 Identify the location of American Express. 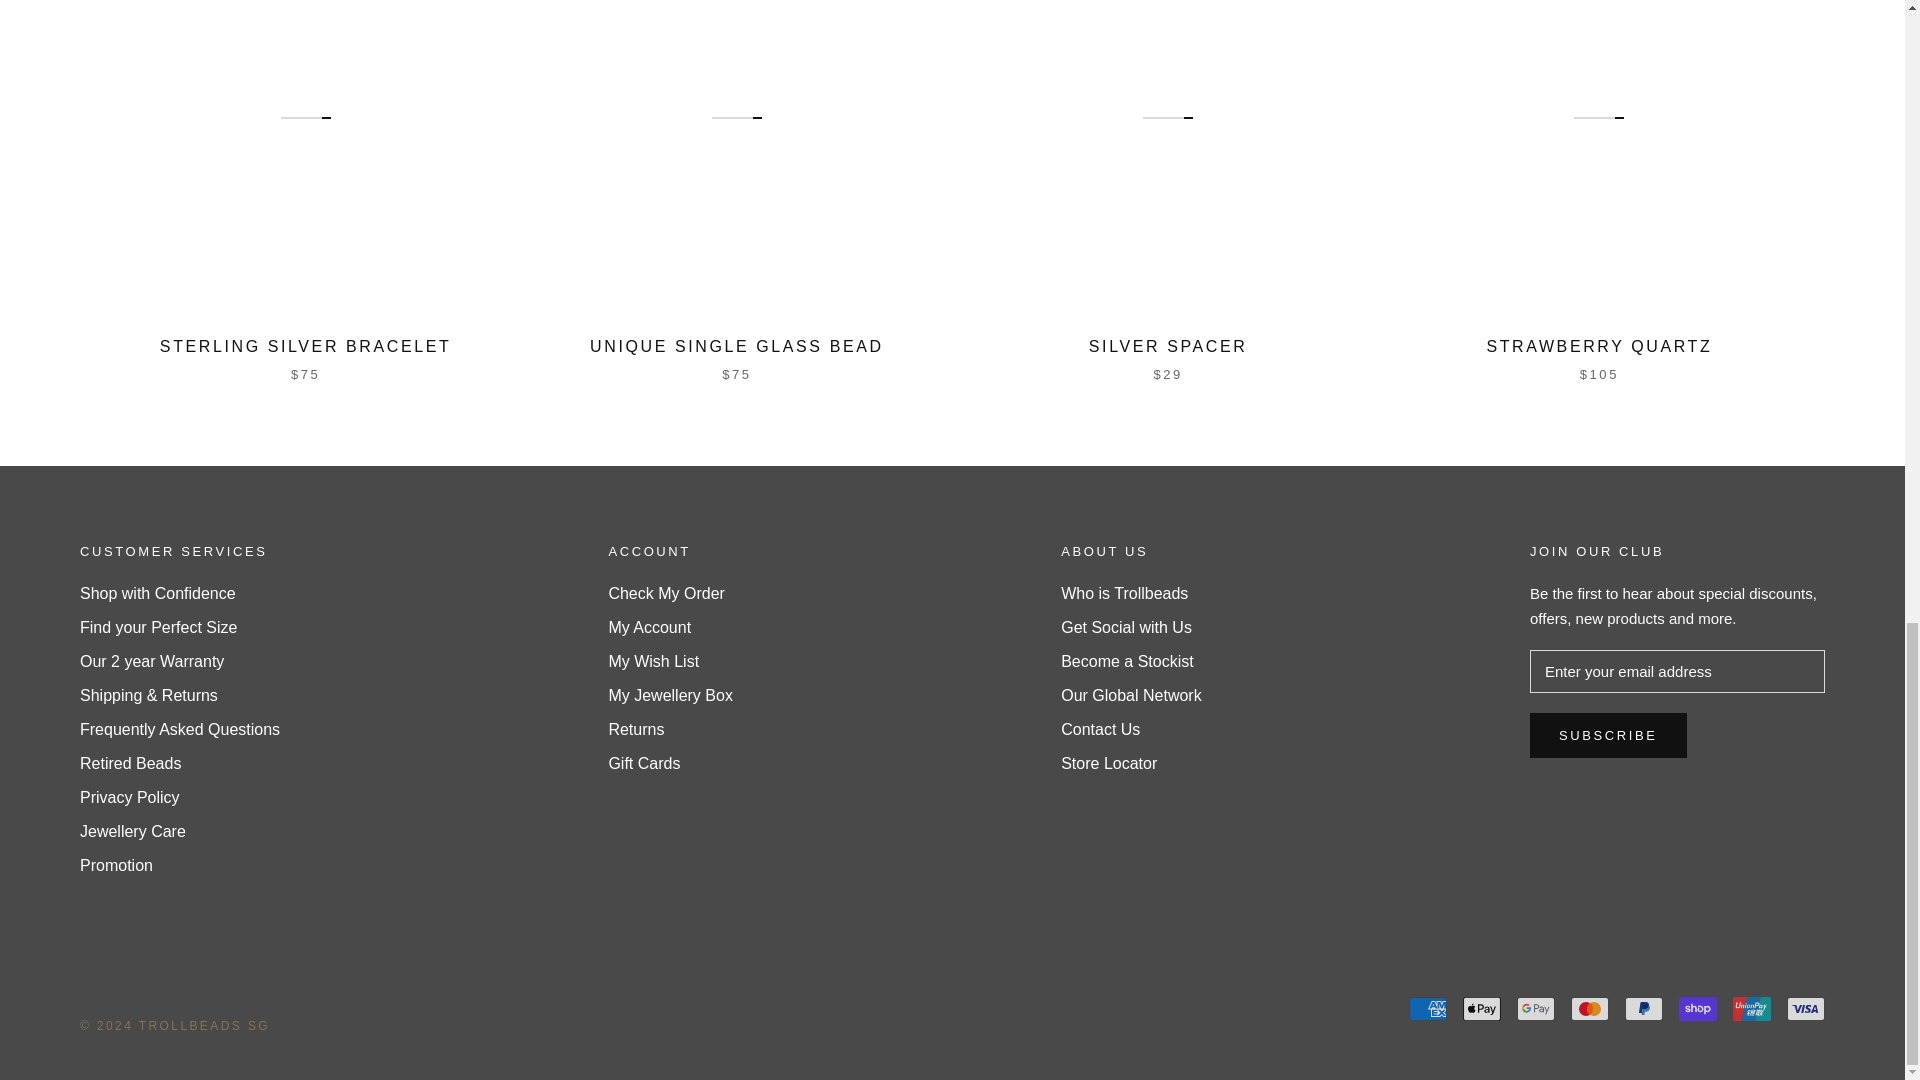
(1428, 1008).